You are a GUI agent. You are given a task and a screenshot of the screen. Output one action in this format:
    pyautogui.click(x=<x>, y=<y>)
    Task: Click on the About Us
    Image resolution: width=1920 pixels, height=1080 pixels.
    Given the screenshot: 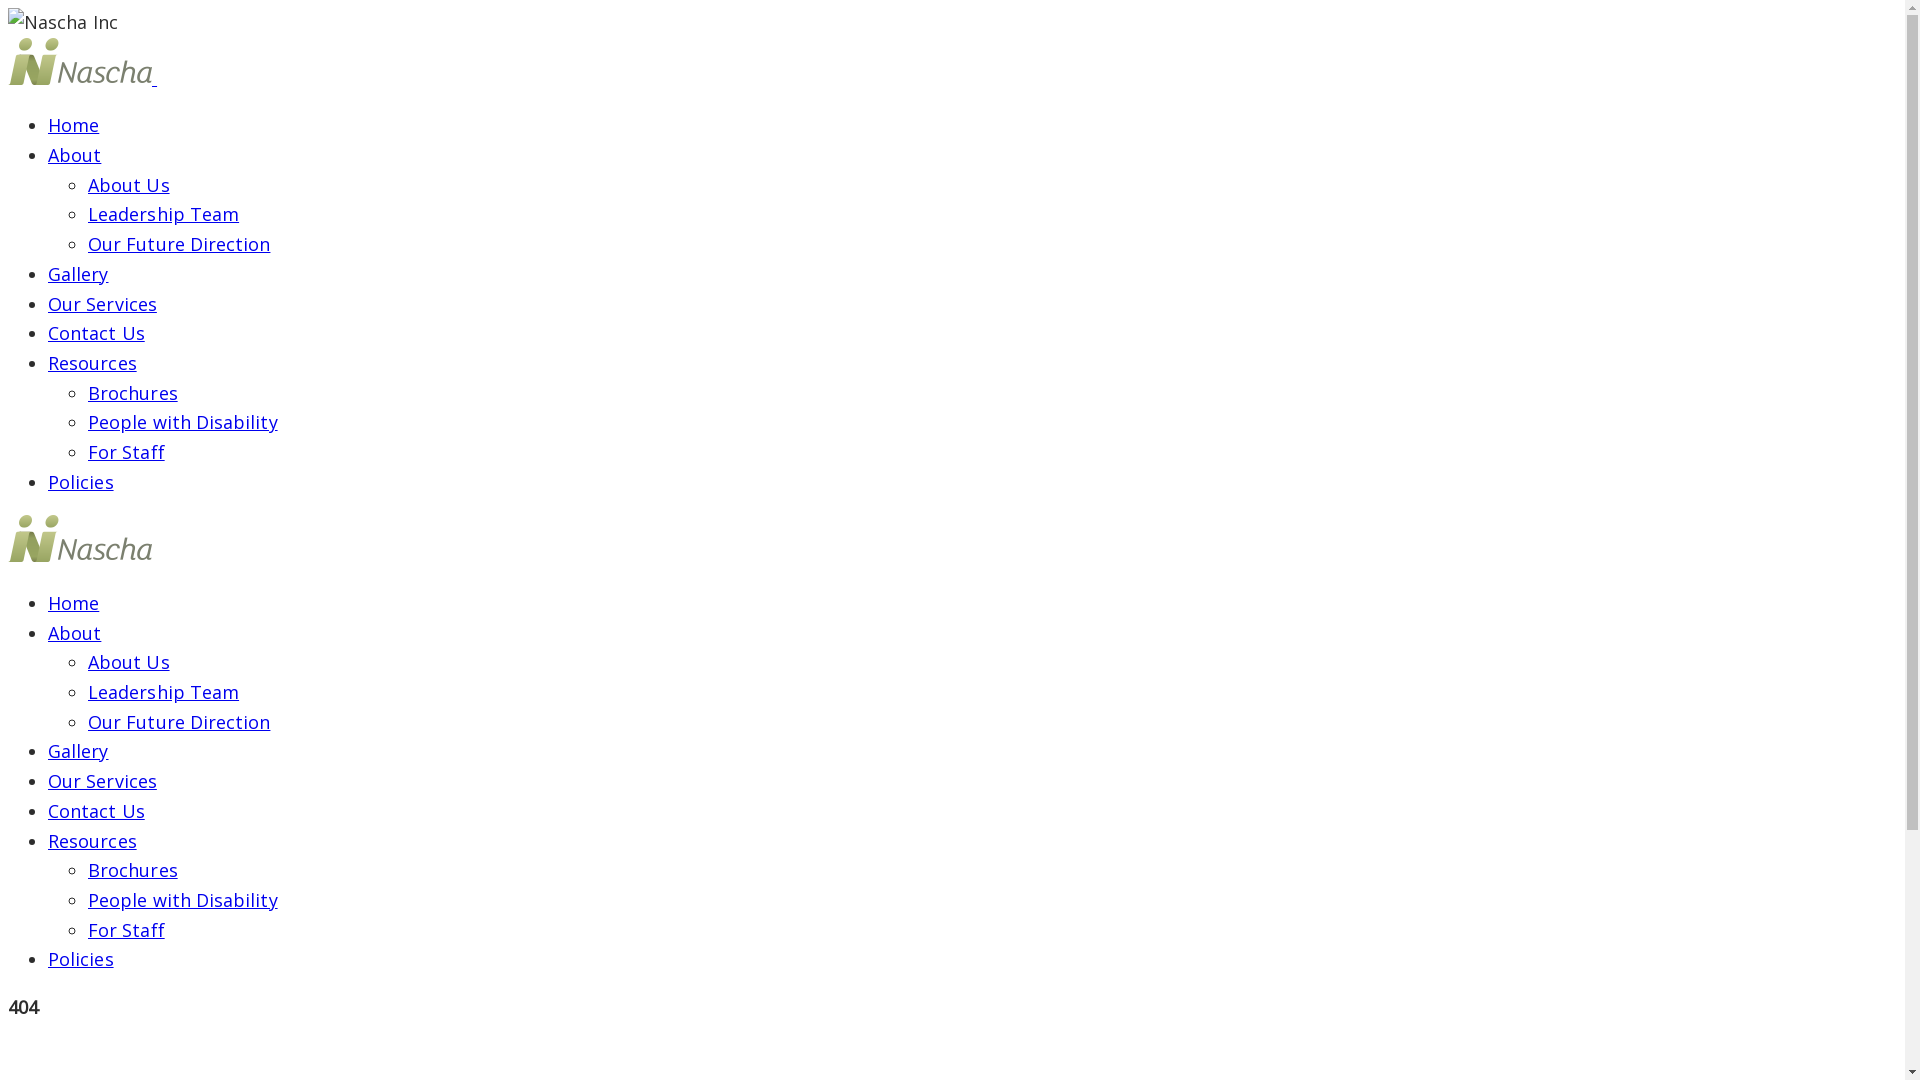 What is the action you would take?
    pyautogui.click(x=129, y=185)
    